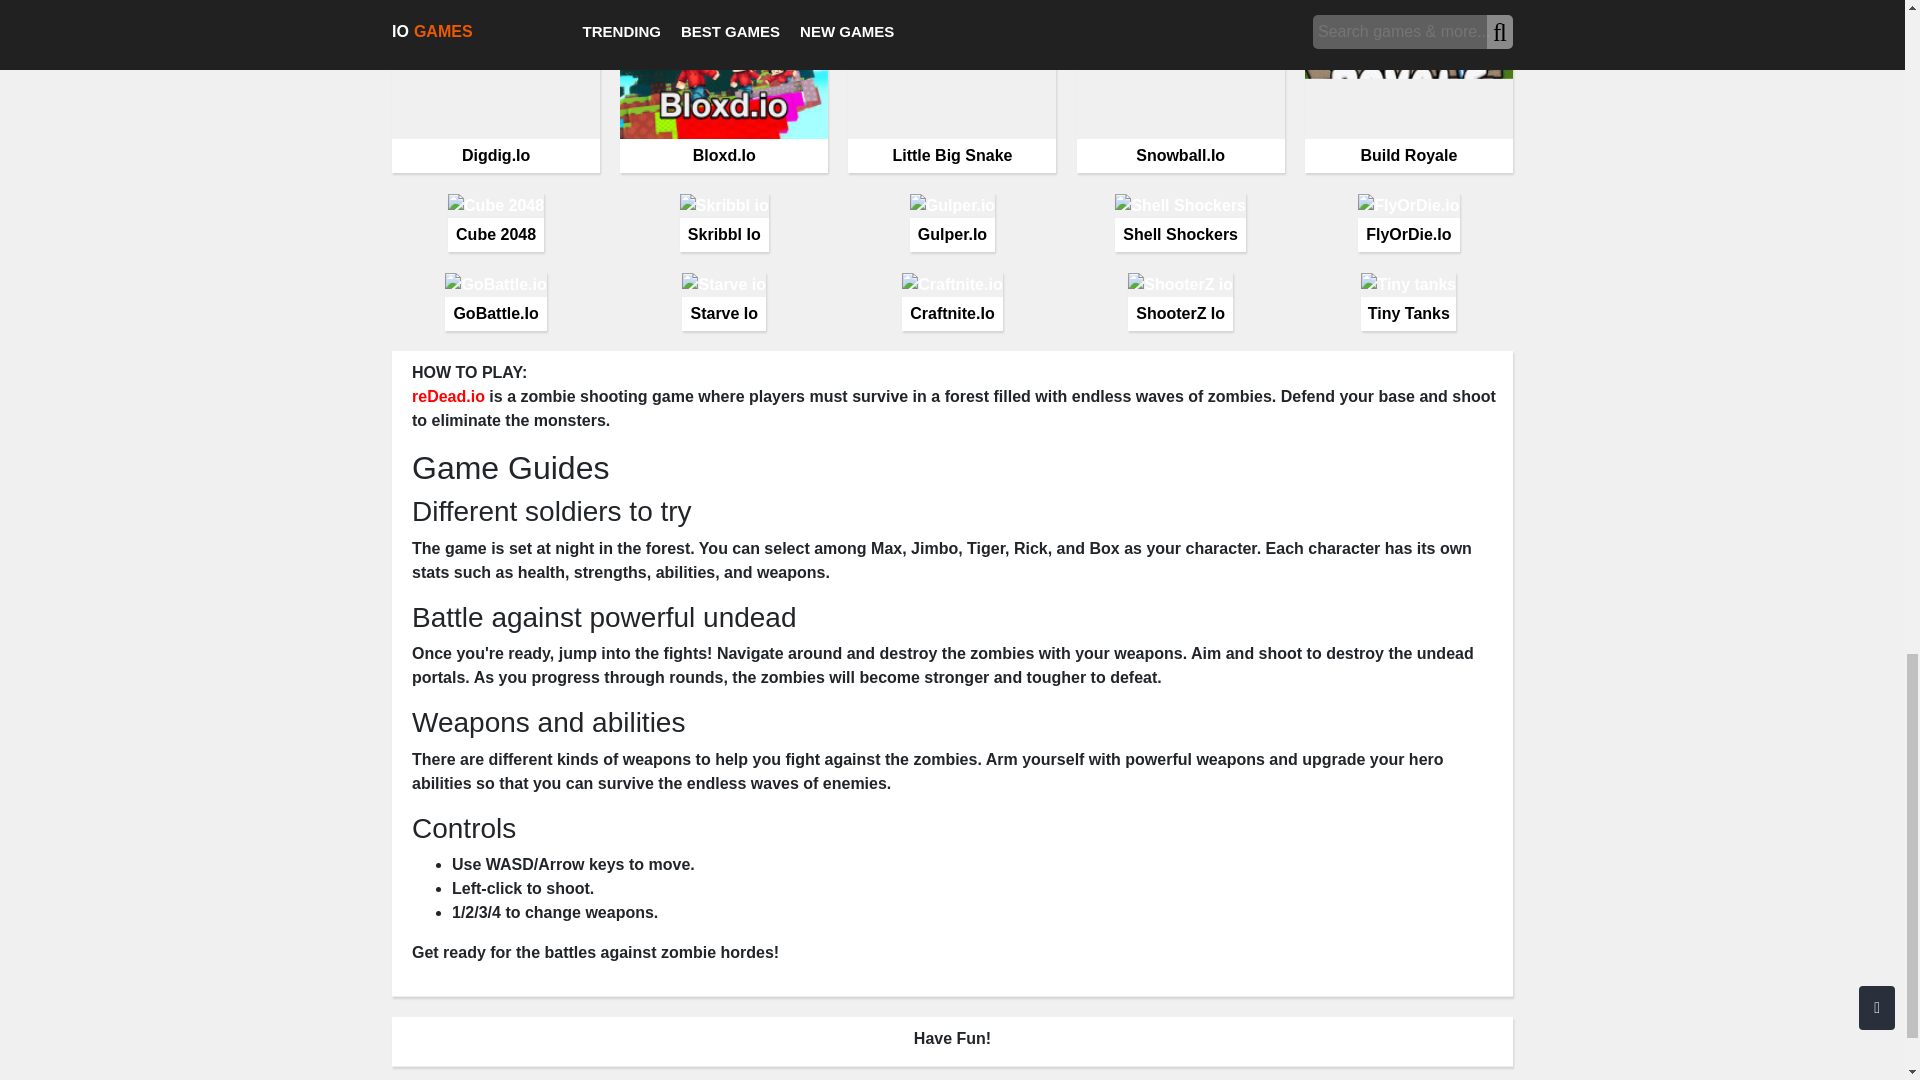  I want to click on GoBattle.Io, so click(495, 301).